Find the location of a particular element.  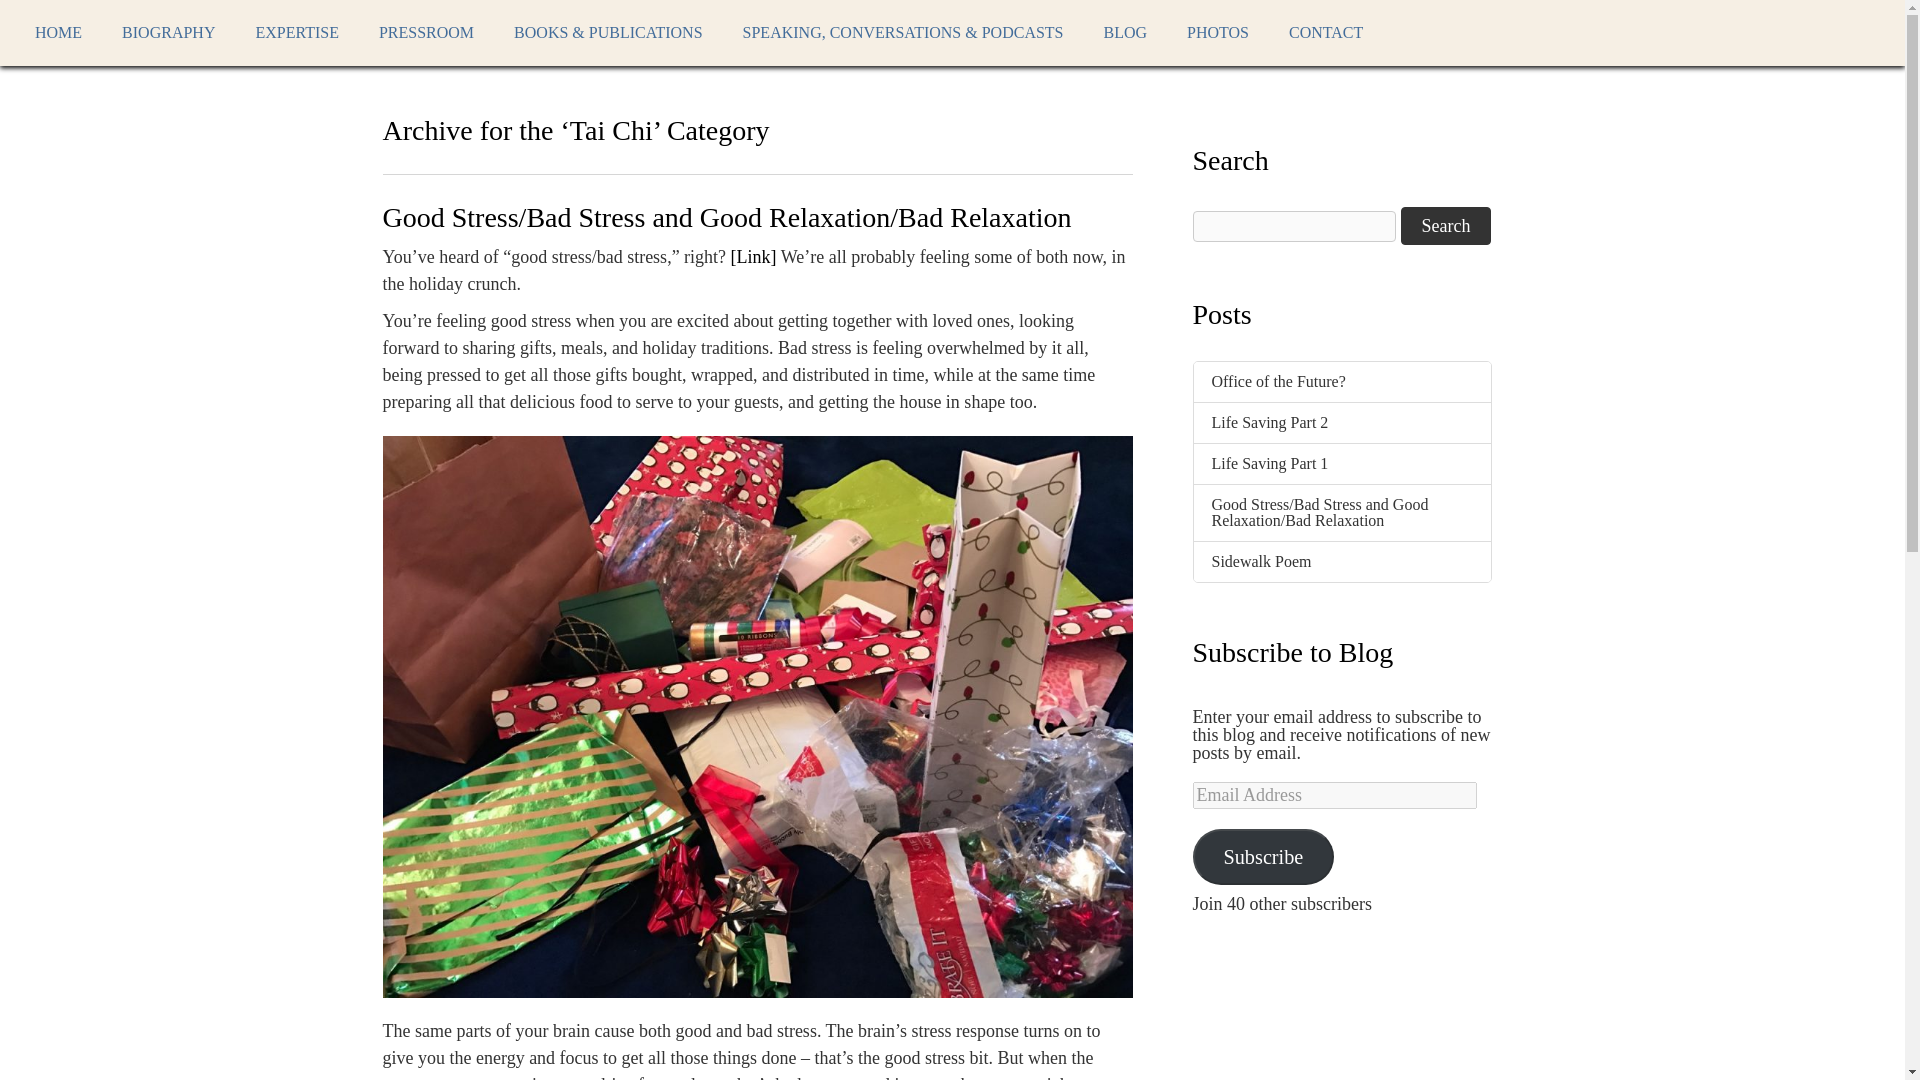

Home is located at coordinates (58, 32).